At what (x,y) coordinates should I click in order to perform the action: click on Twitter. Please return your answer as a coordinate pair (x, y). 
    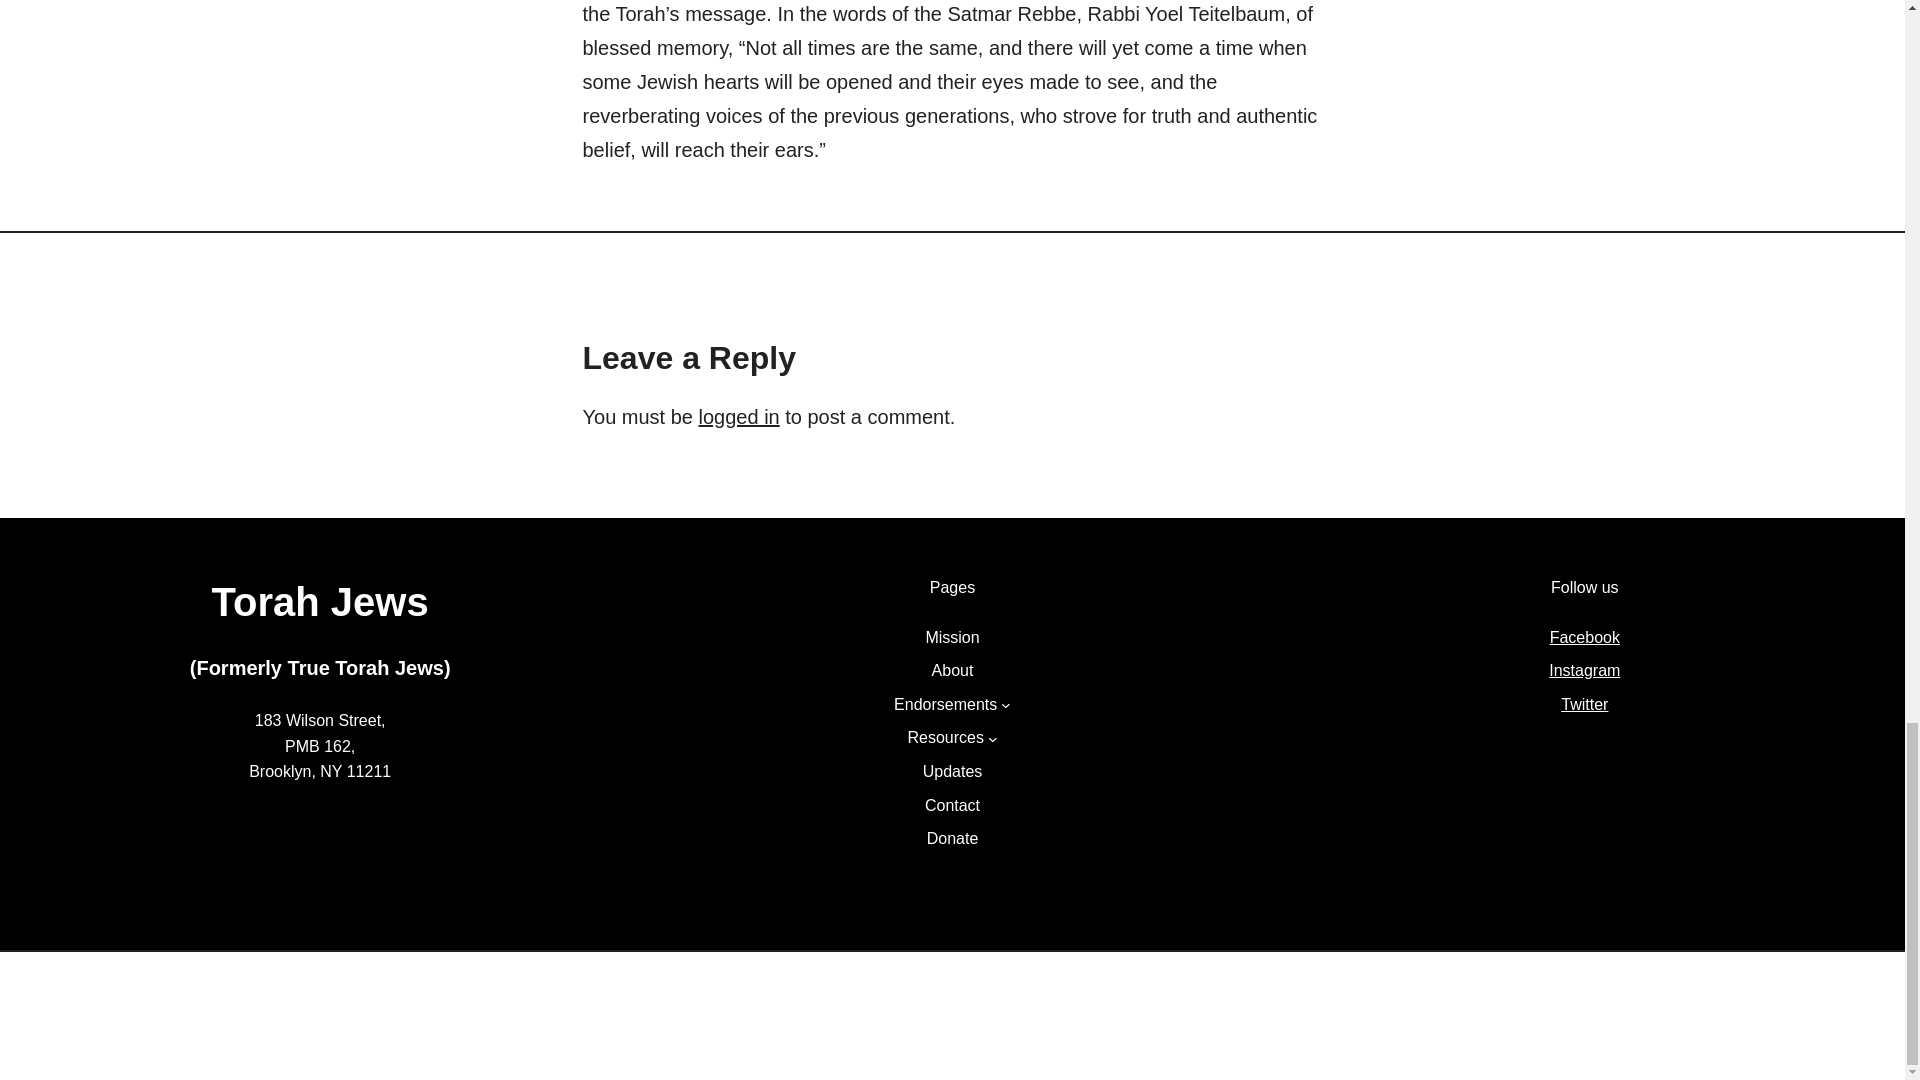
    Looking at the image, I should click on (1584, 704).